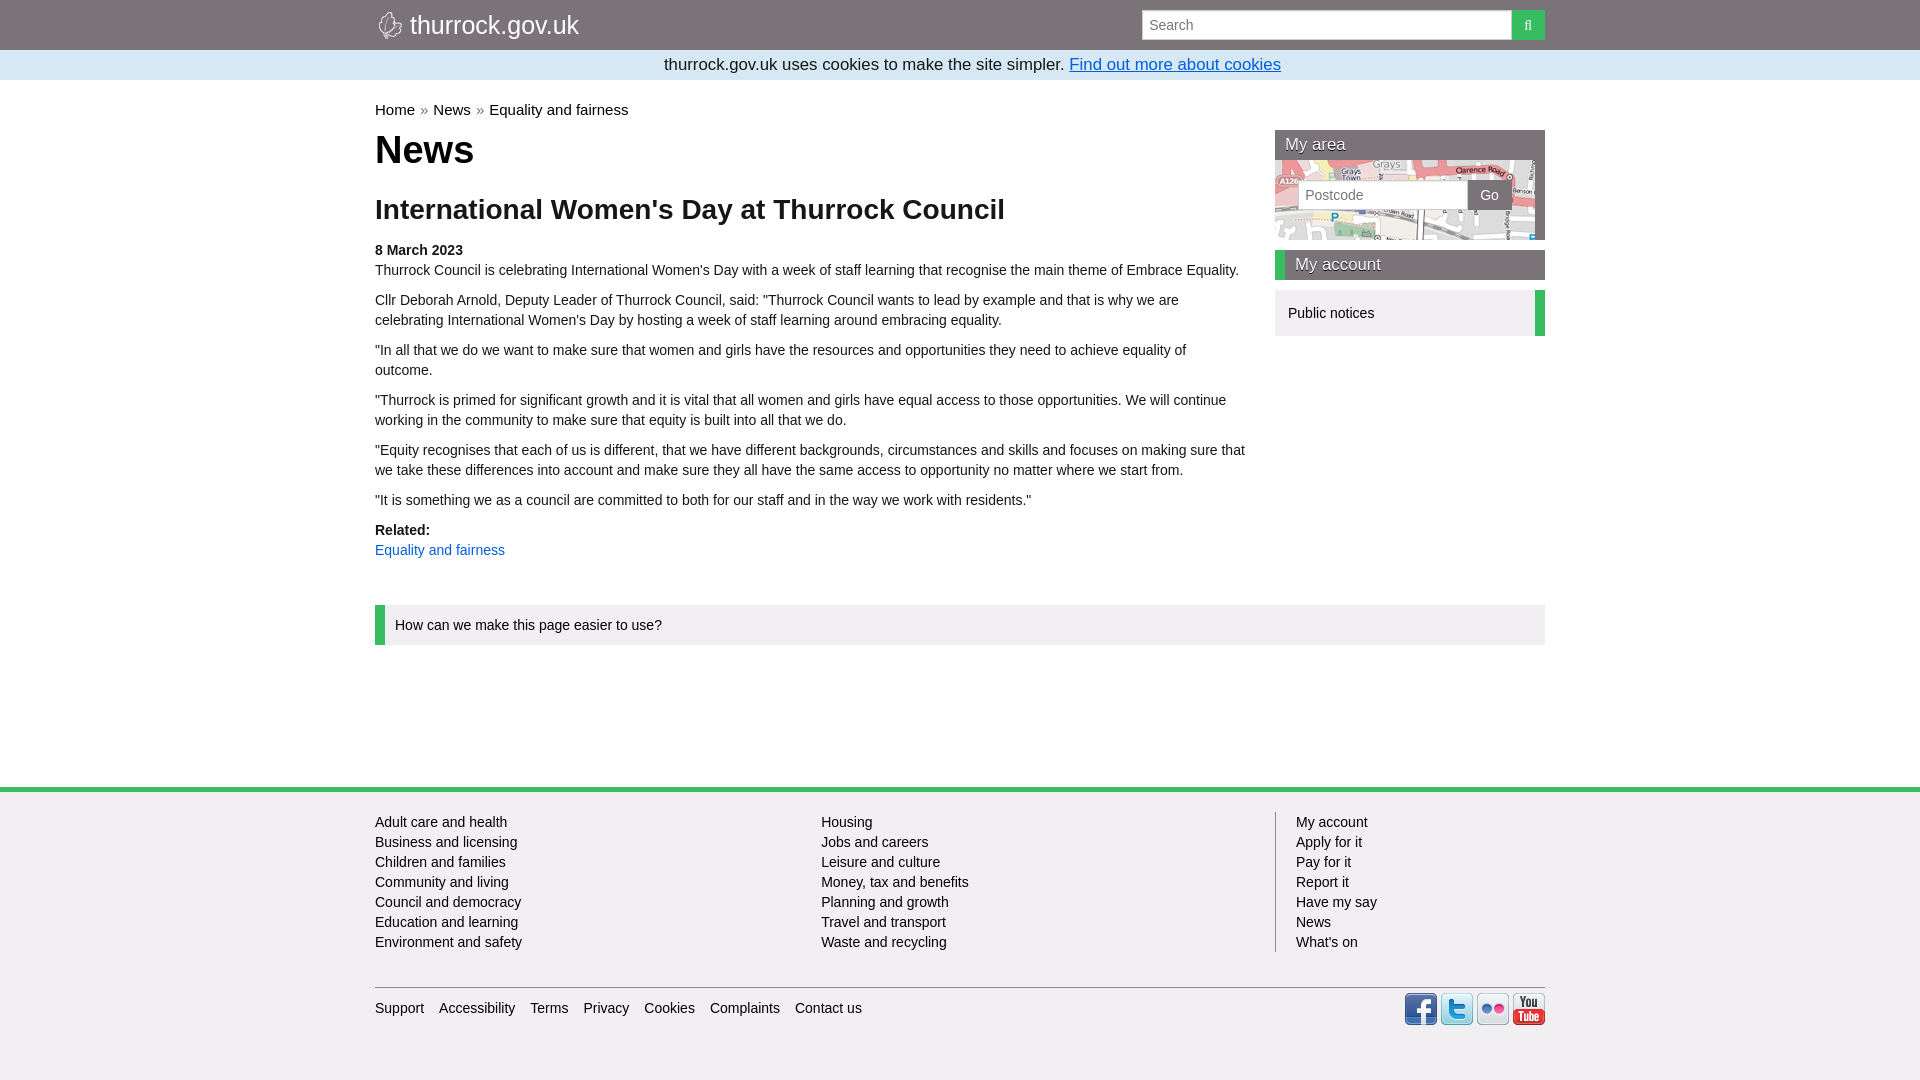 The image size is (1920, 1080). Describe the element at coordinates (441, 881) in the screenshot. I see `Community and living` at that location.